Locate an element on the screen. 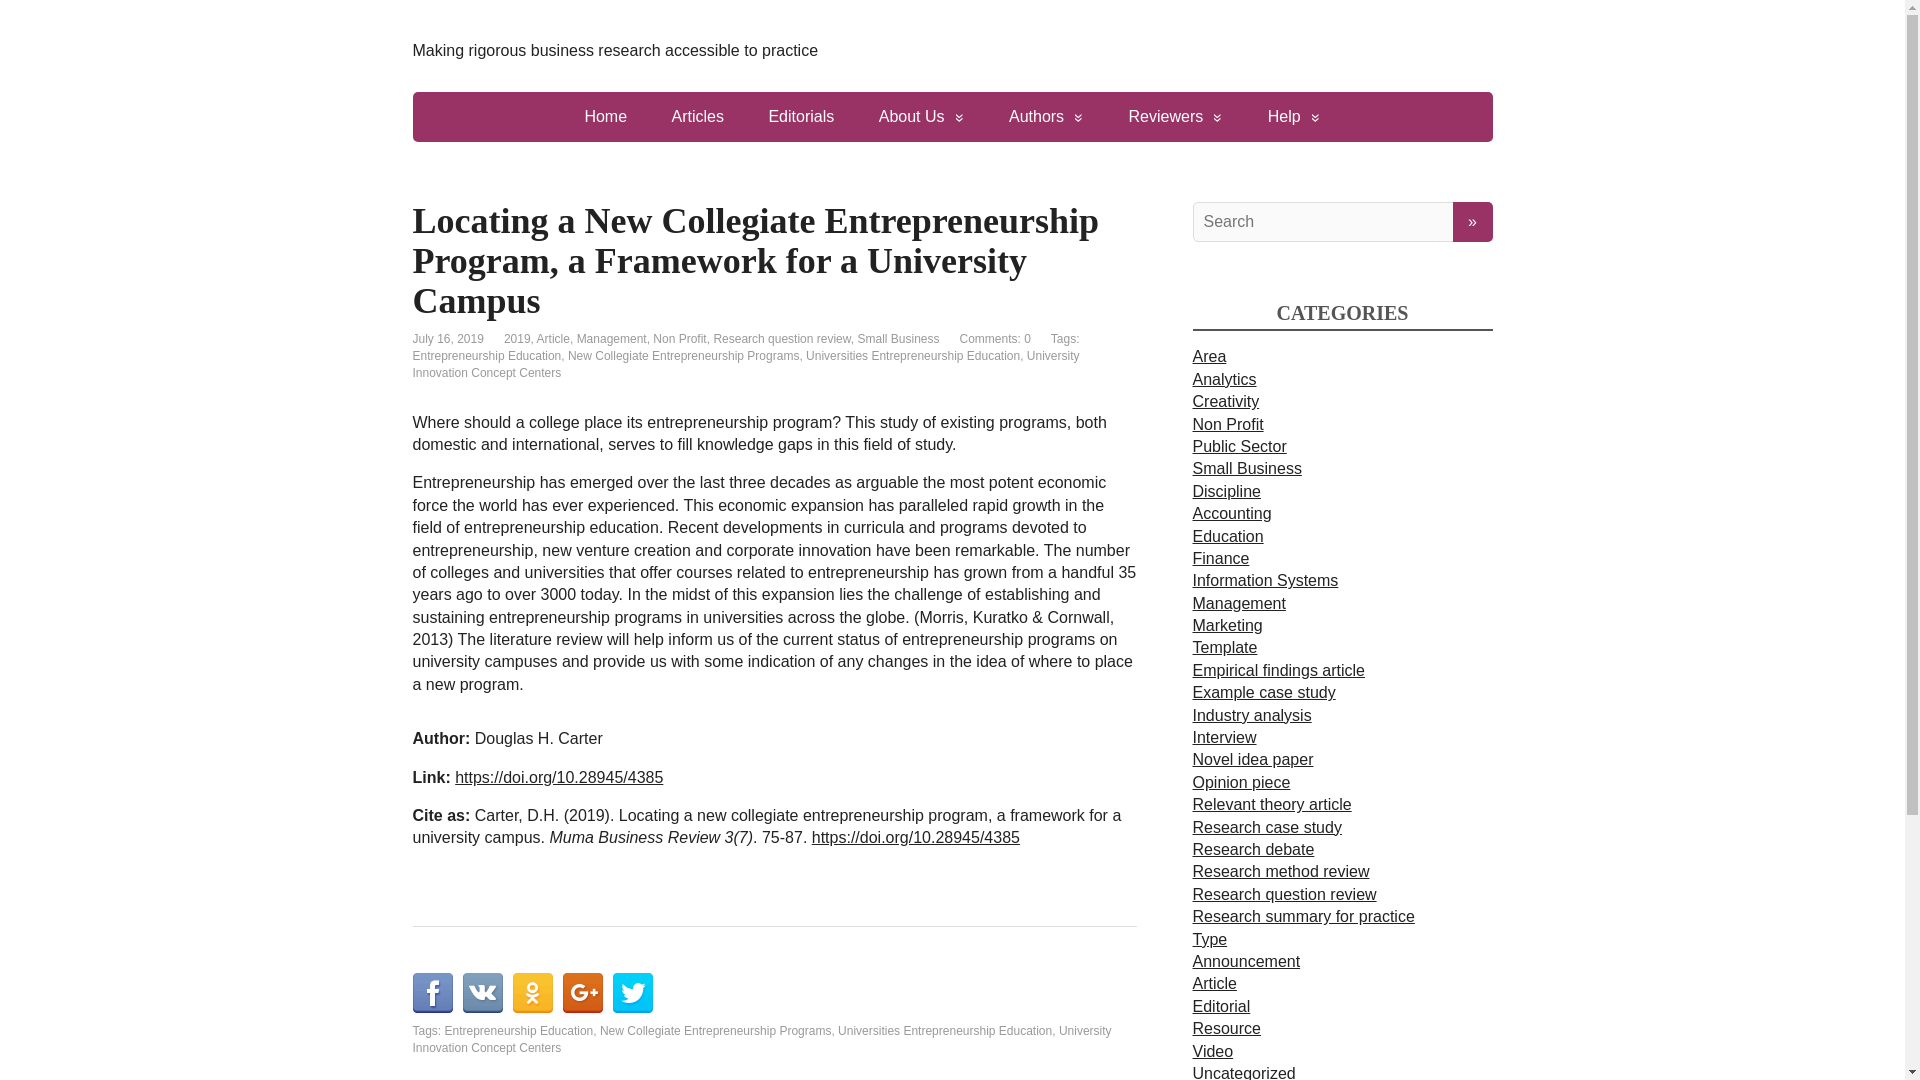 This screenshot has width=1920, height=1080. Share in Twitter is located at coordinates (632, 993).